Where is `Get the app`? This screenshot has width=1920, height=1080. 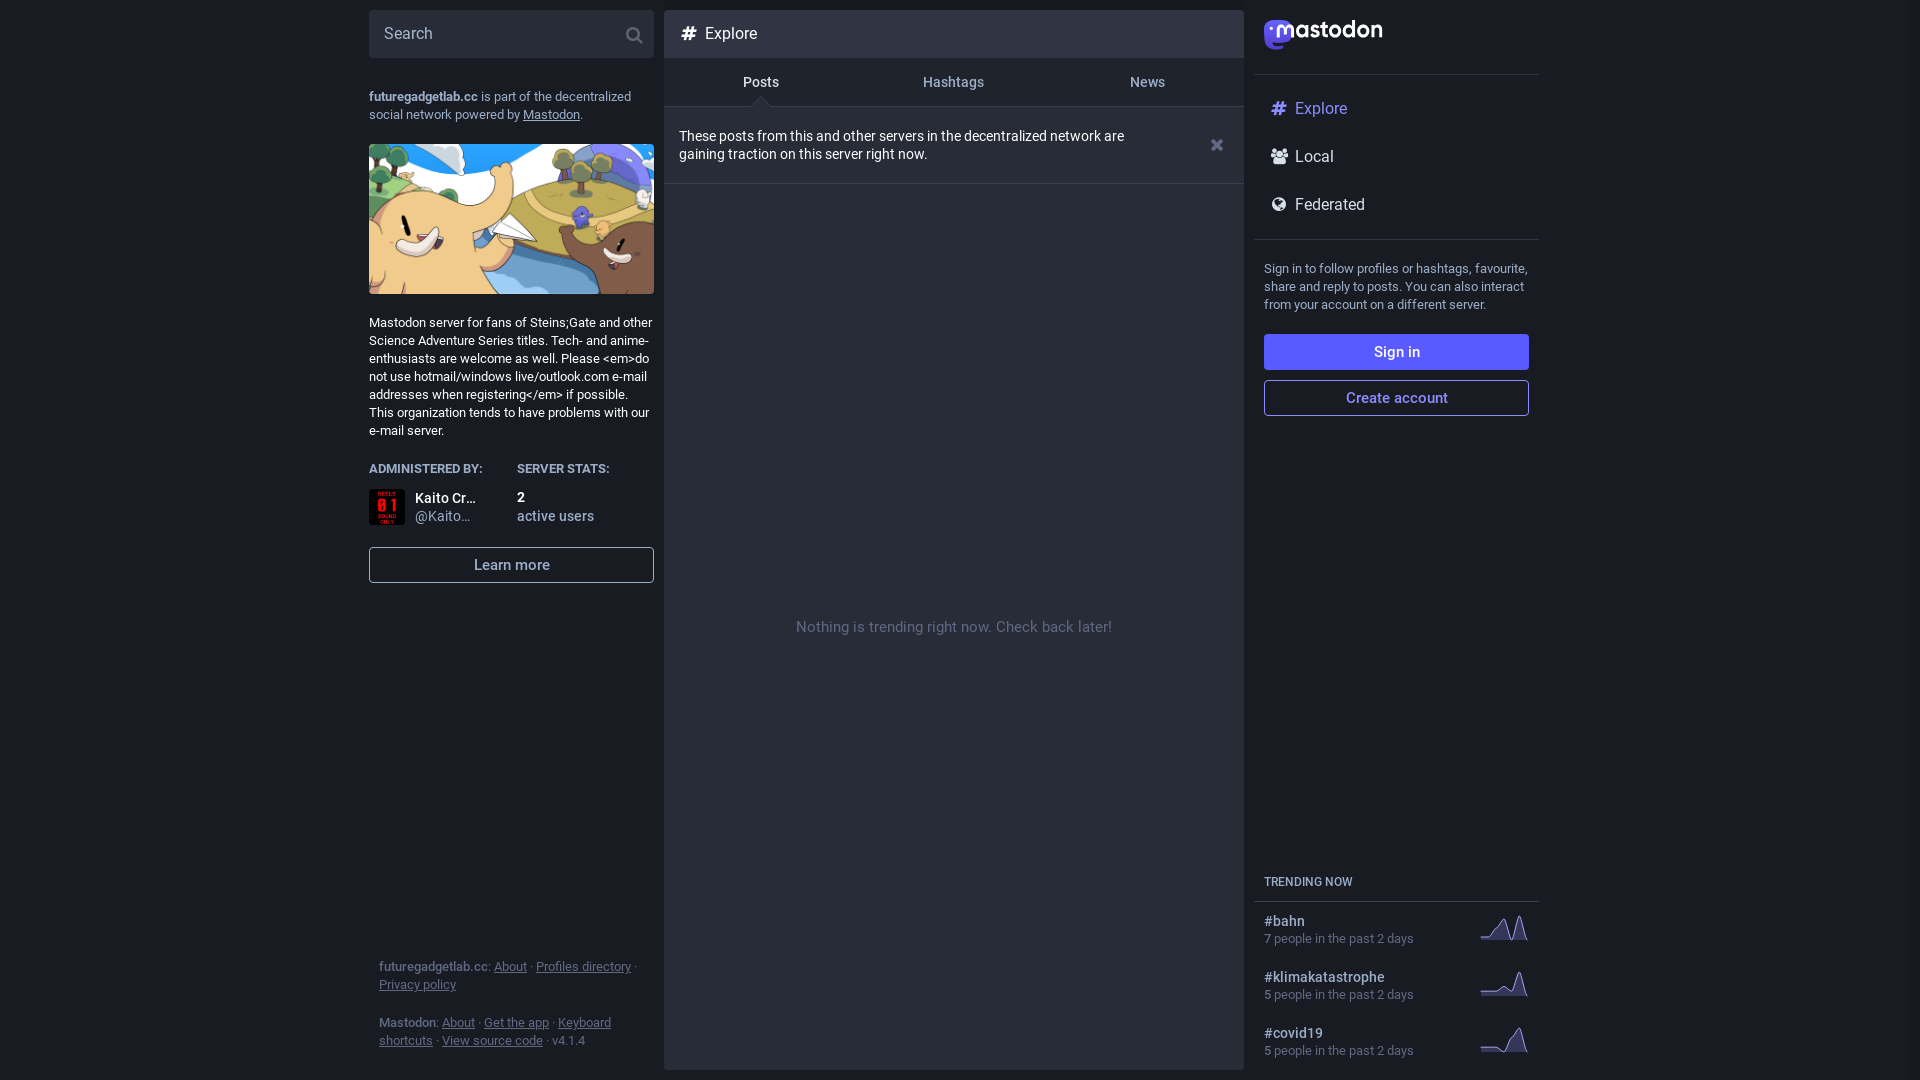 Get the app is located at coordinates (516, 1022).